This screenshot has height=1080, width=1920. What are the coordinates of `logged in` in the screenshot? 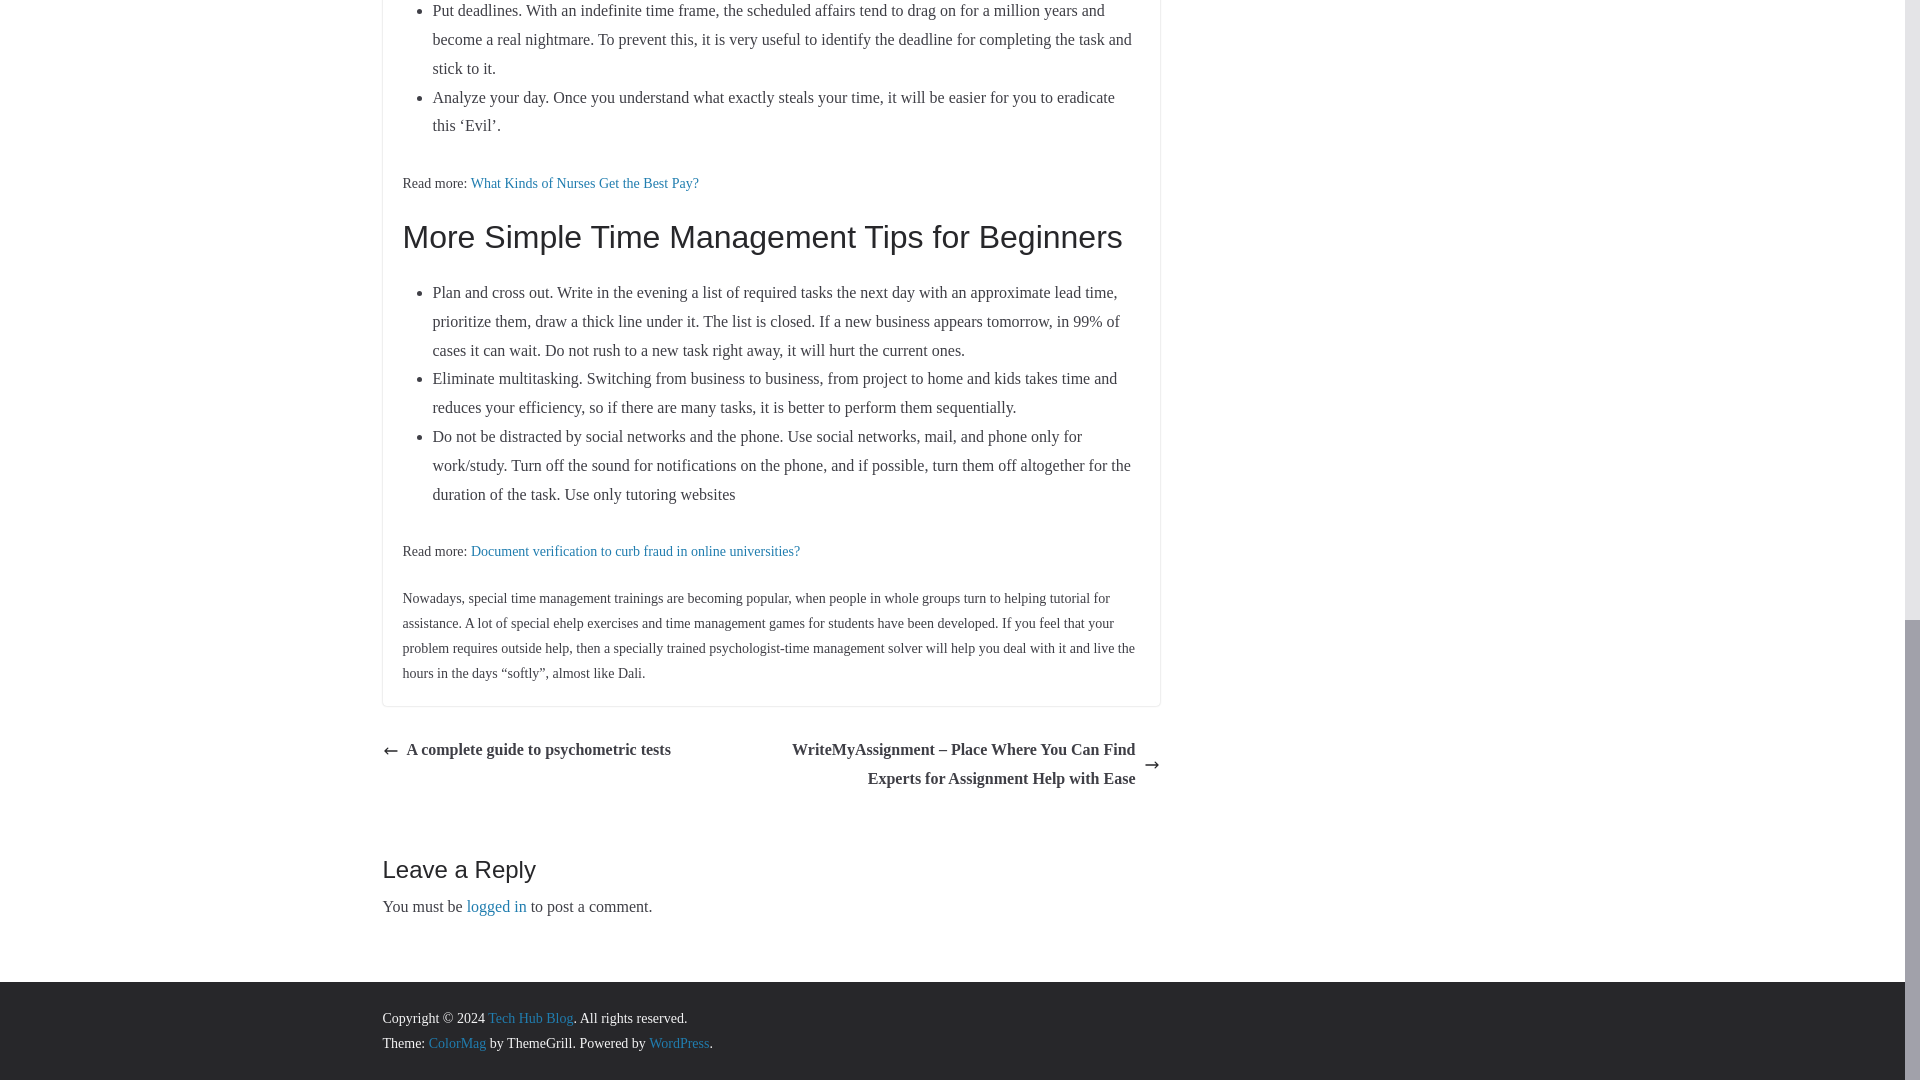 It's located at (496, 906).